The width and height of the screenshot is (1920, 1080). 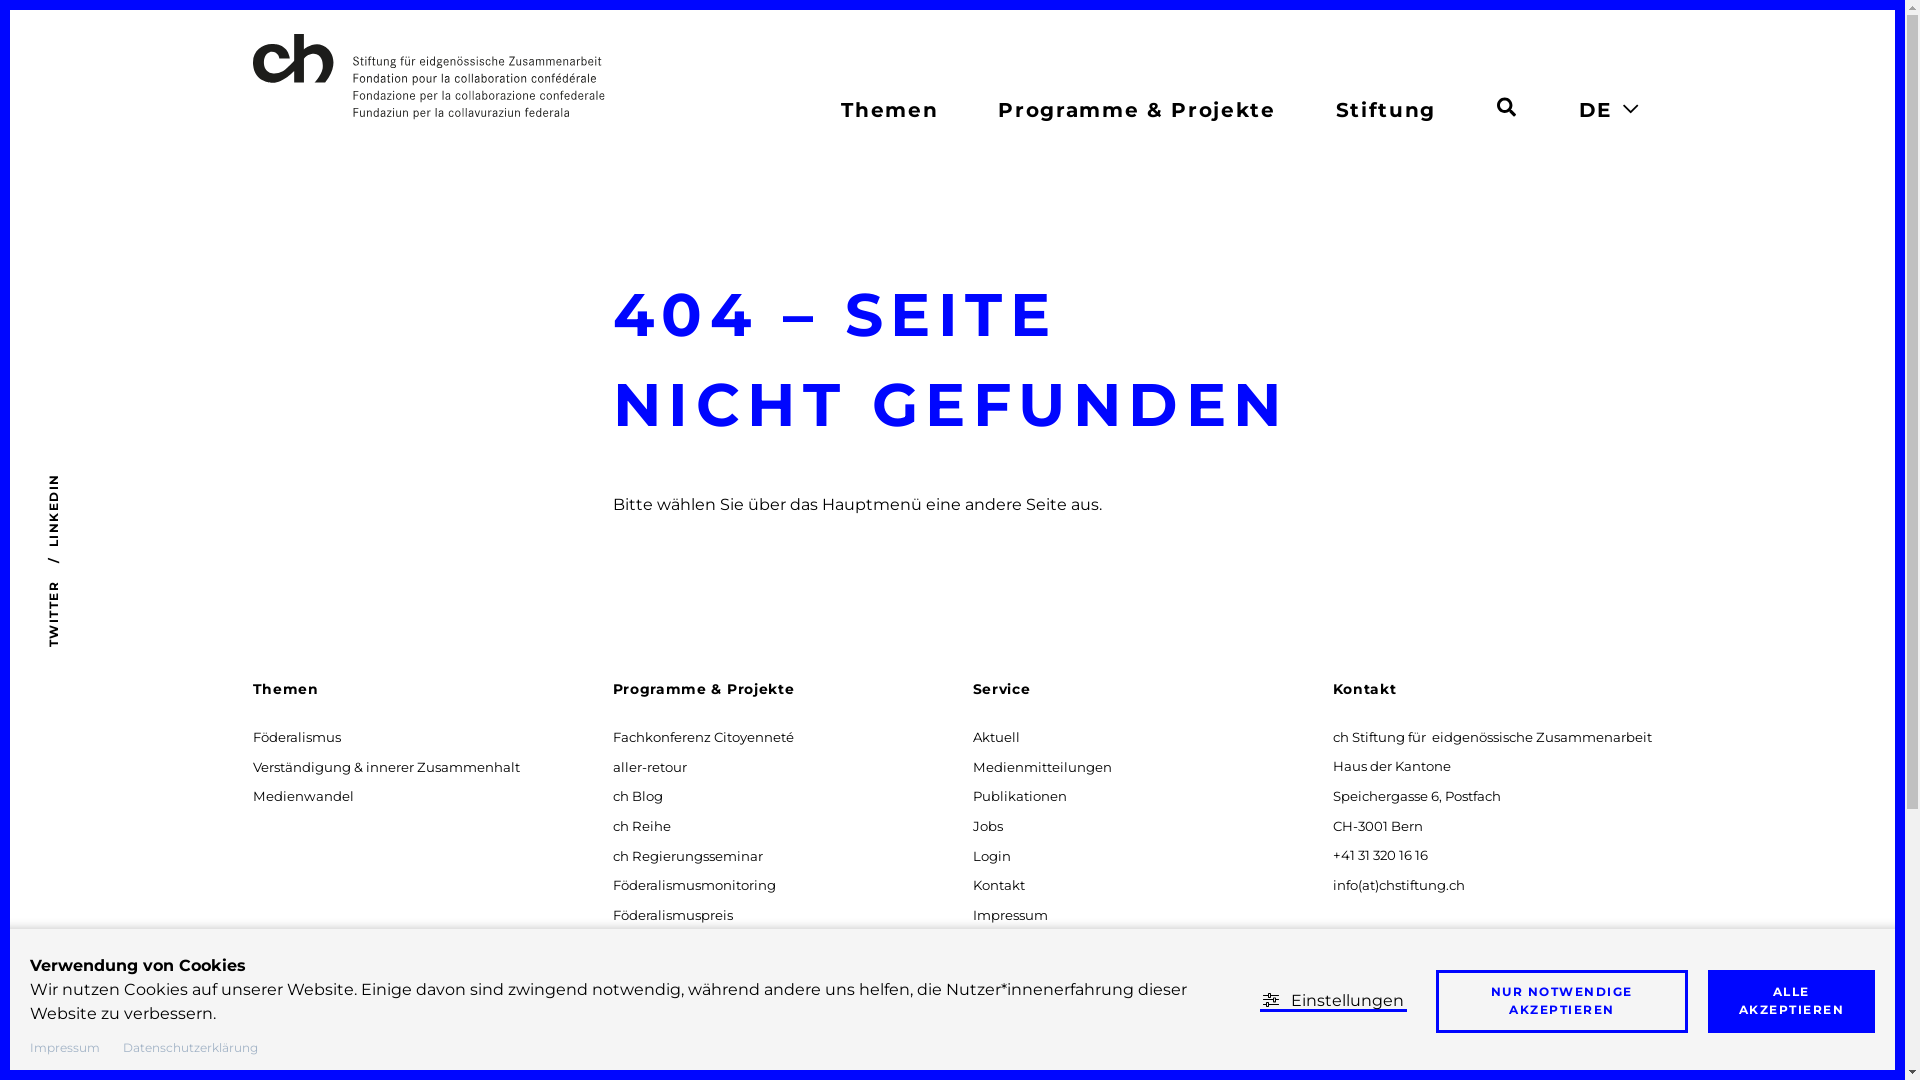 What do you see at coordinates (303, 796) in the screenshot?
I see `Medienwandel` at bounding box center [303, 796].